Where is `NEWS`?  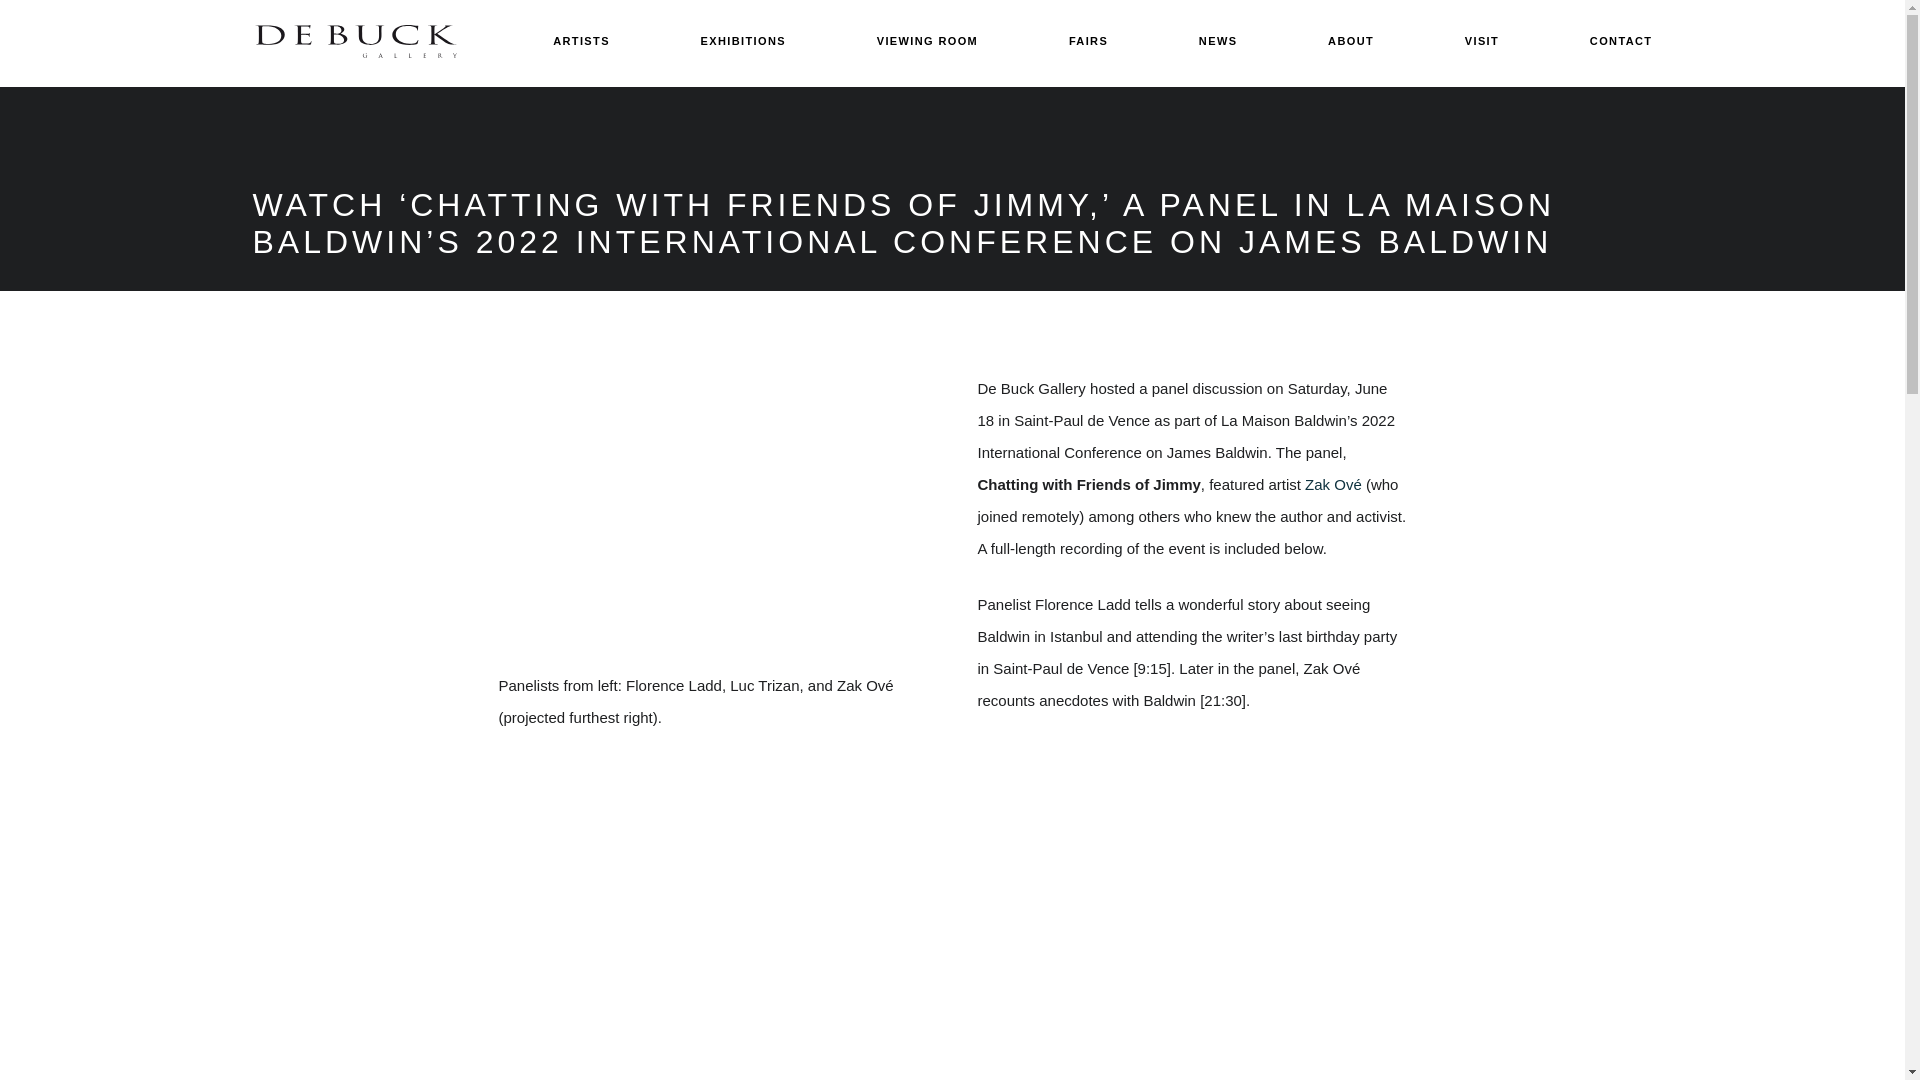 NEWS is located at coordinates (1218, 42).